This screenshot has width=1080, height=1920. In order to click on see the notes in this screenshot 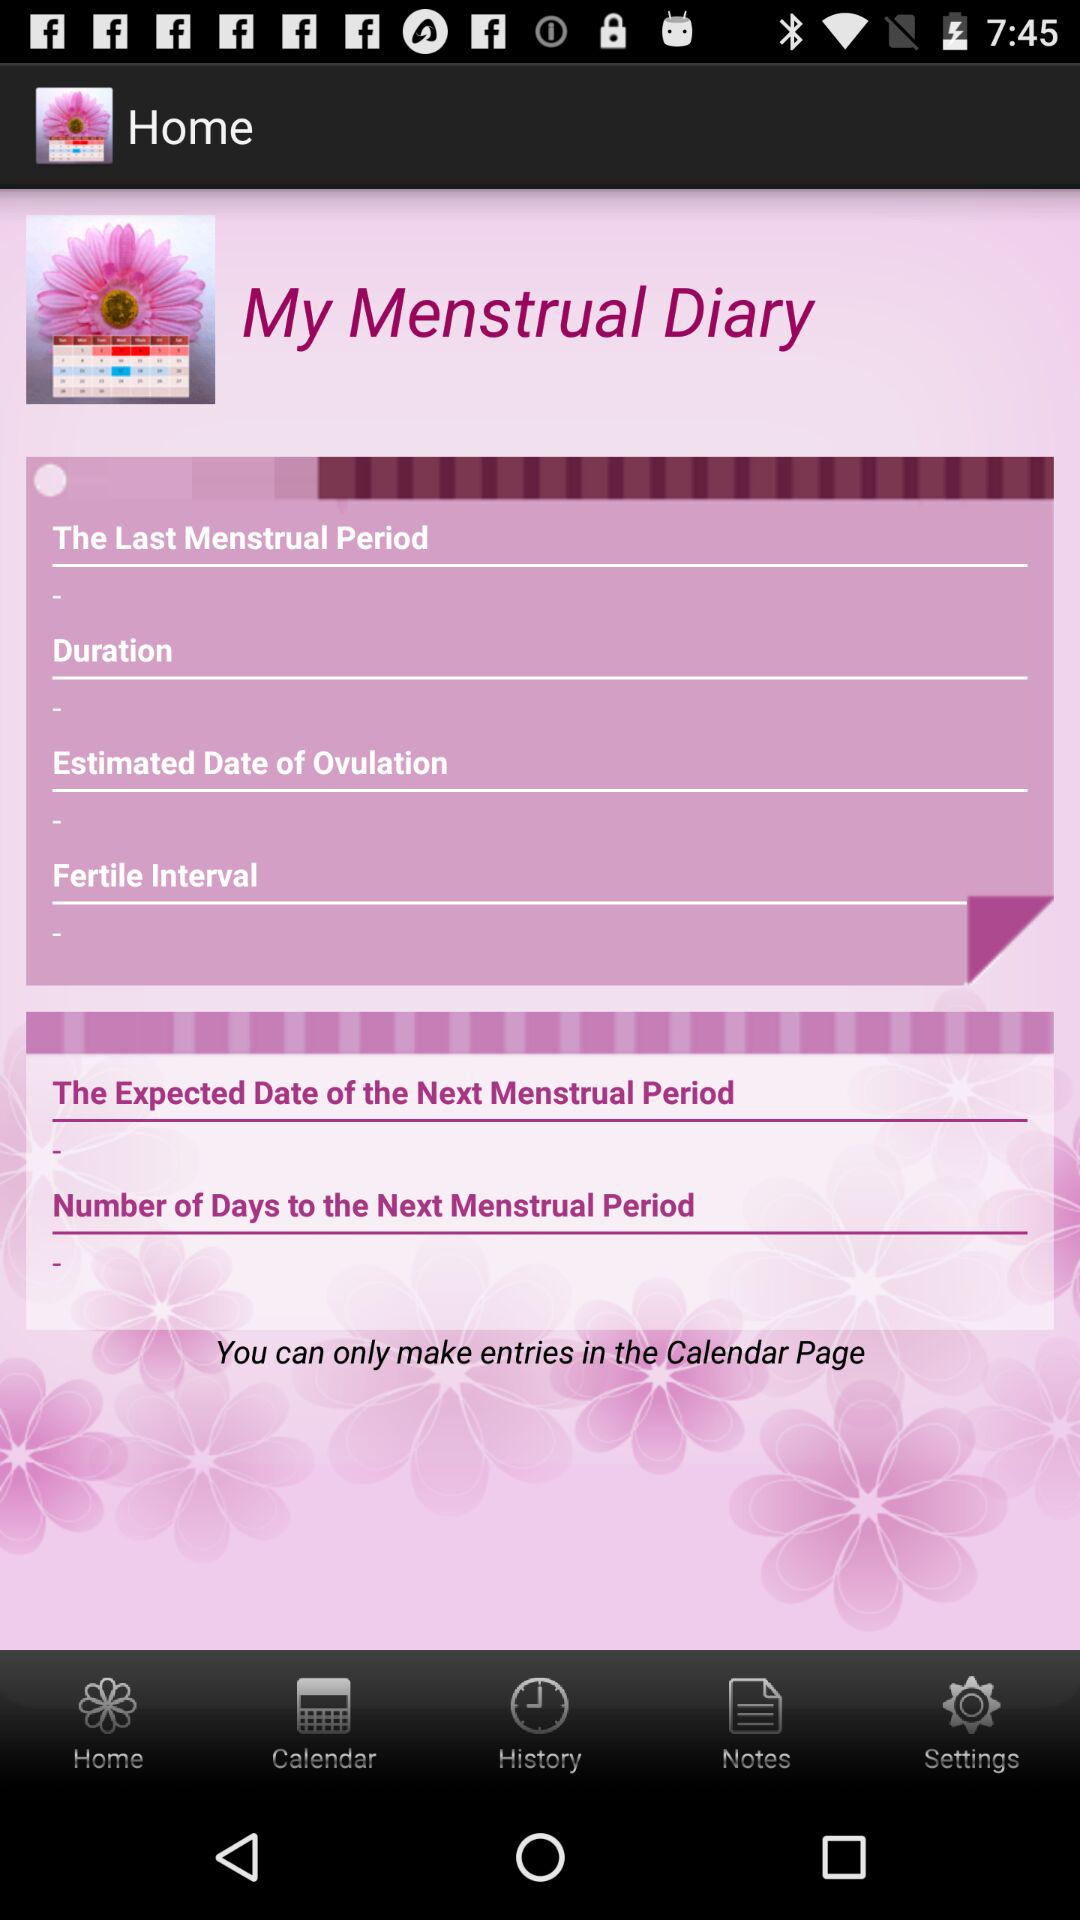, I will do `click(756, 1722)`.